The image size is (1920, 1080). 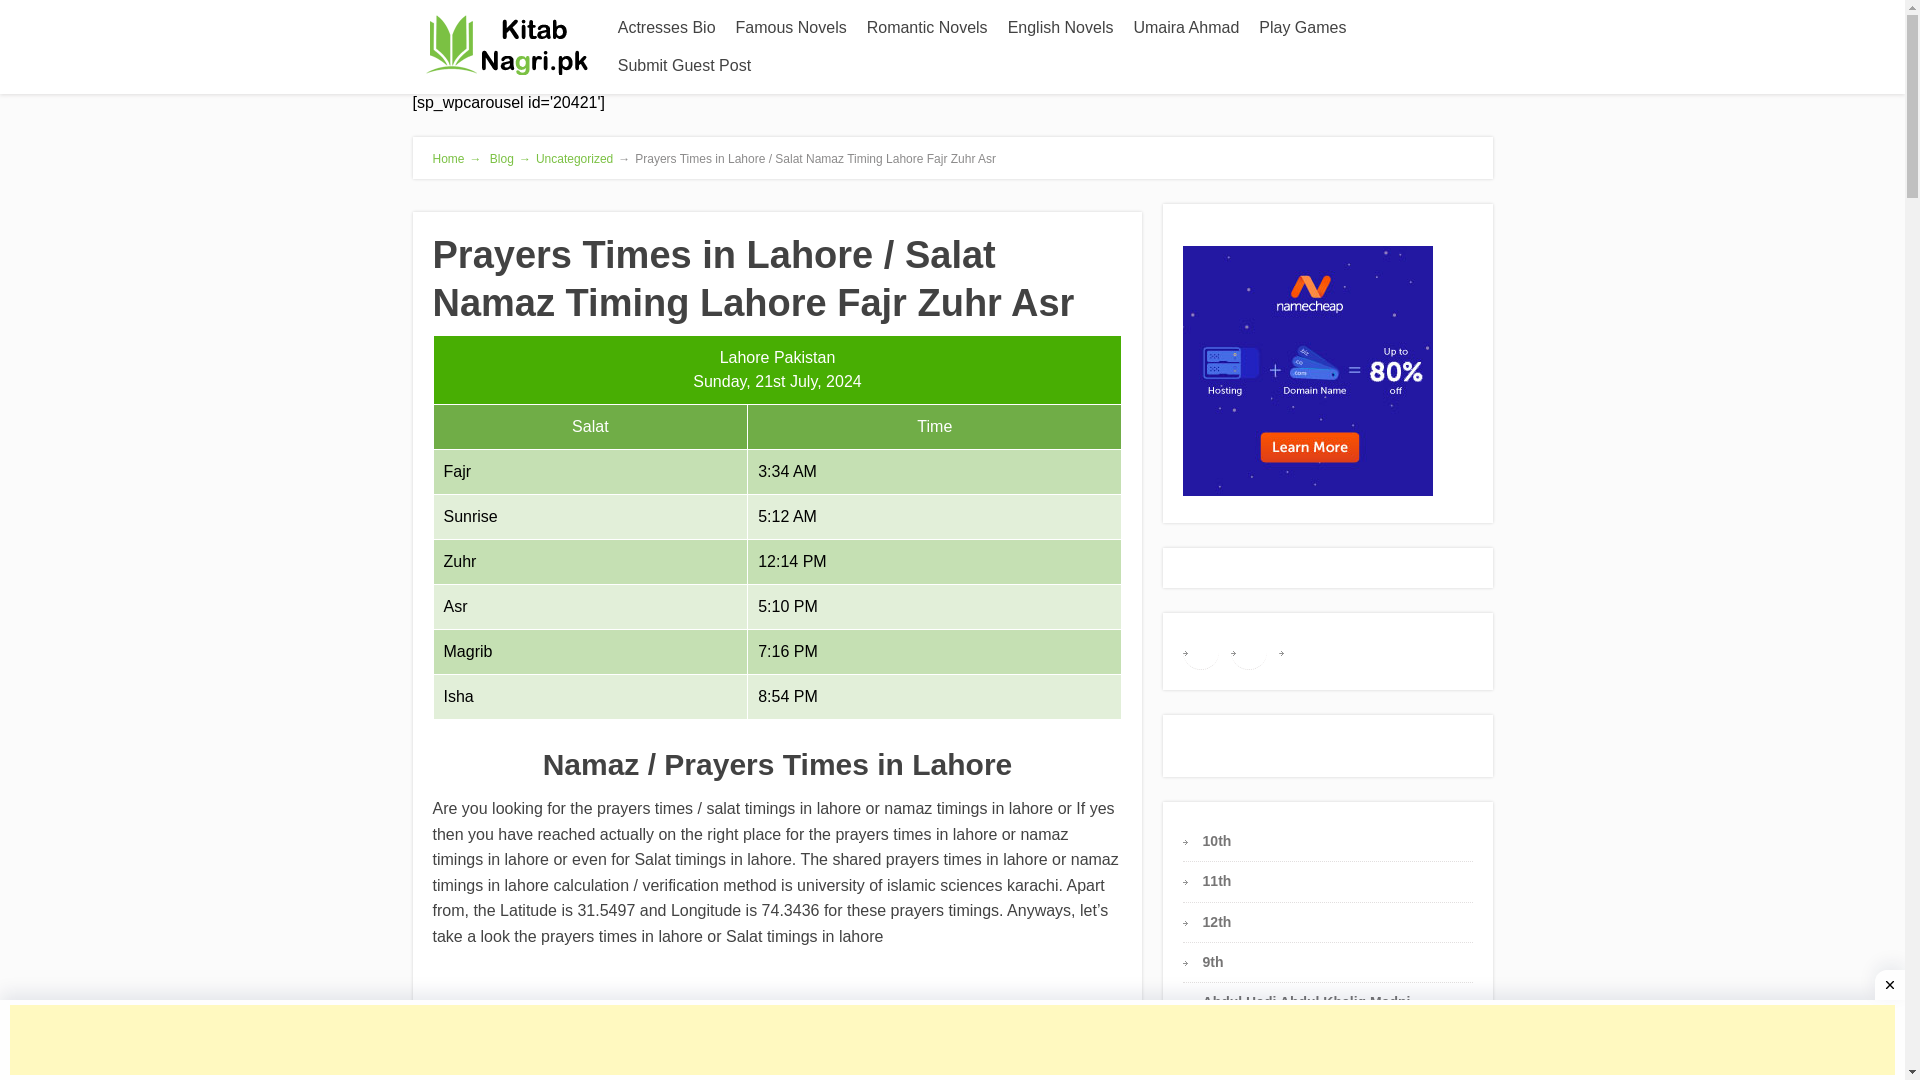 I want to click on 9th, so click(x=1214, y=961).